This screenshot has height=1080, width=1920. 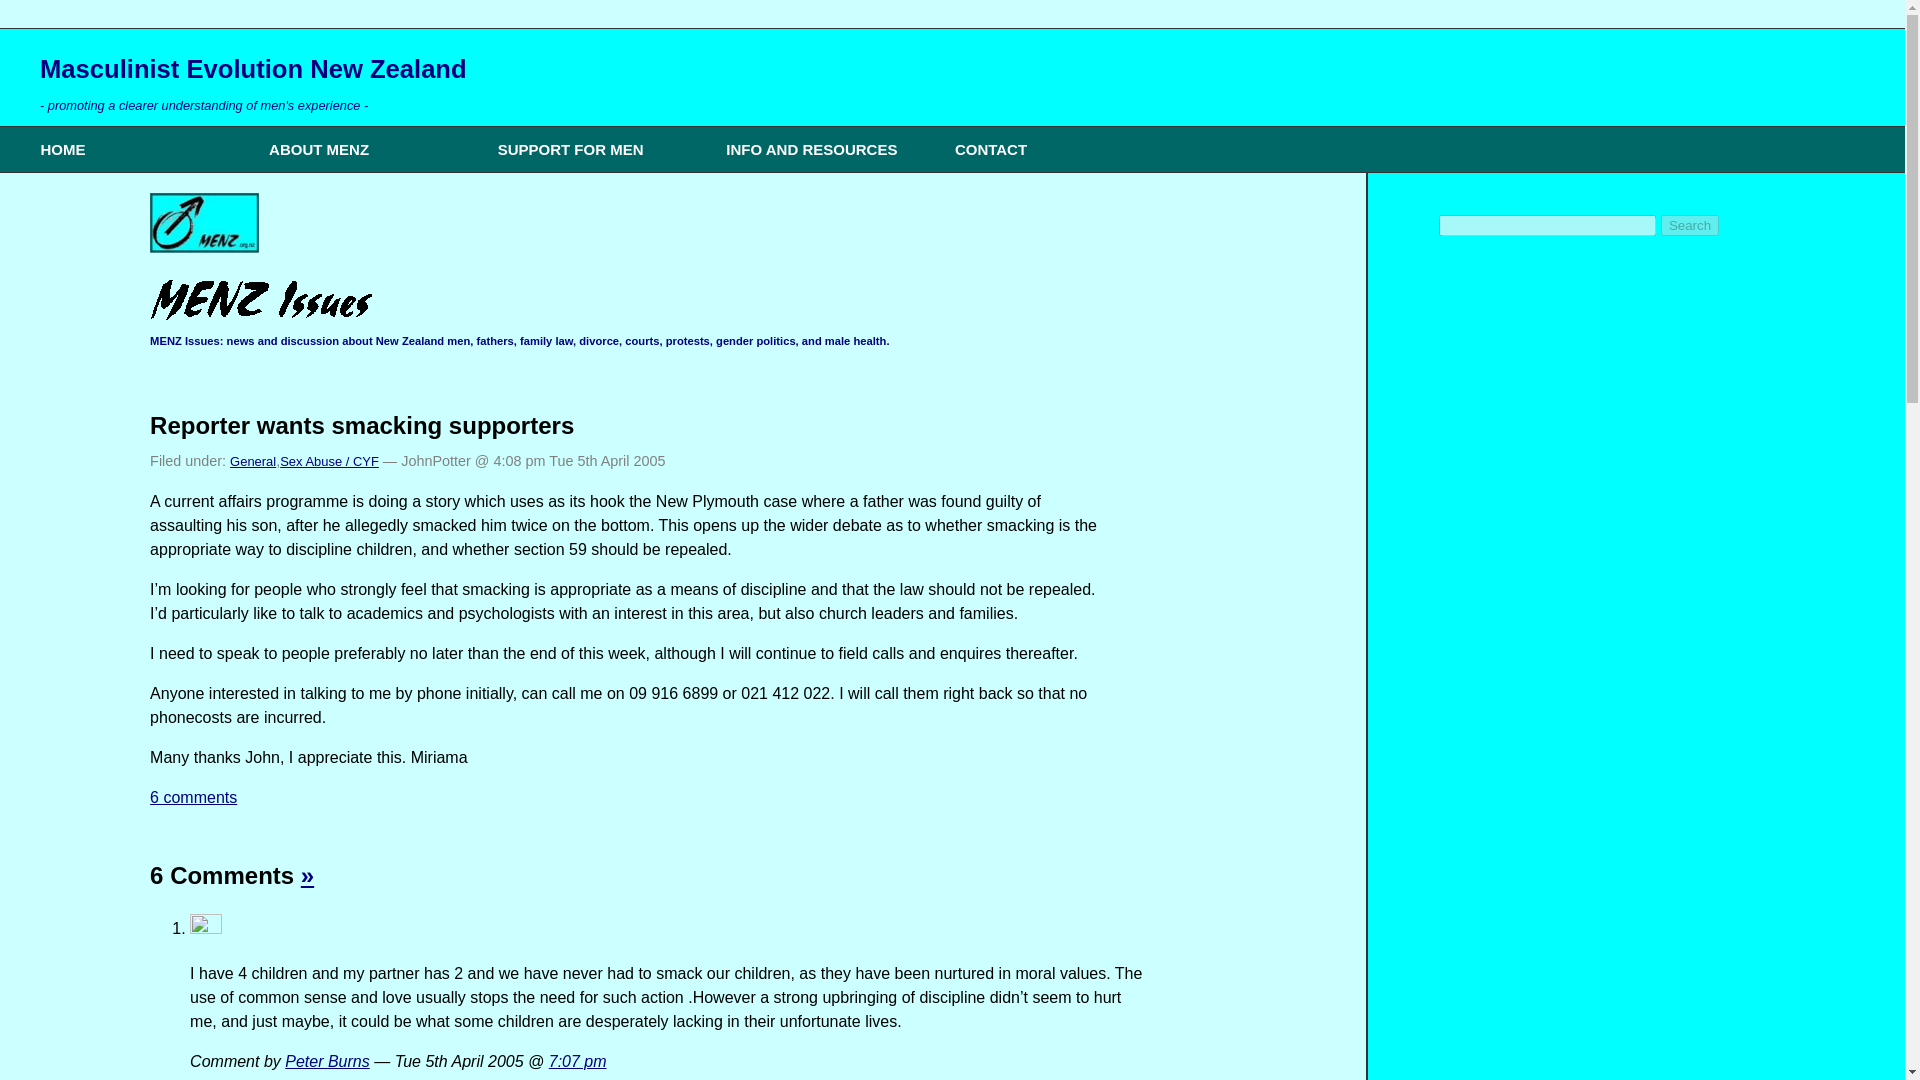 What do you see at coordinates (140, 149) in the screenshot?
I see `HOME` at bounding box center [140, 149].